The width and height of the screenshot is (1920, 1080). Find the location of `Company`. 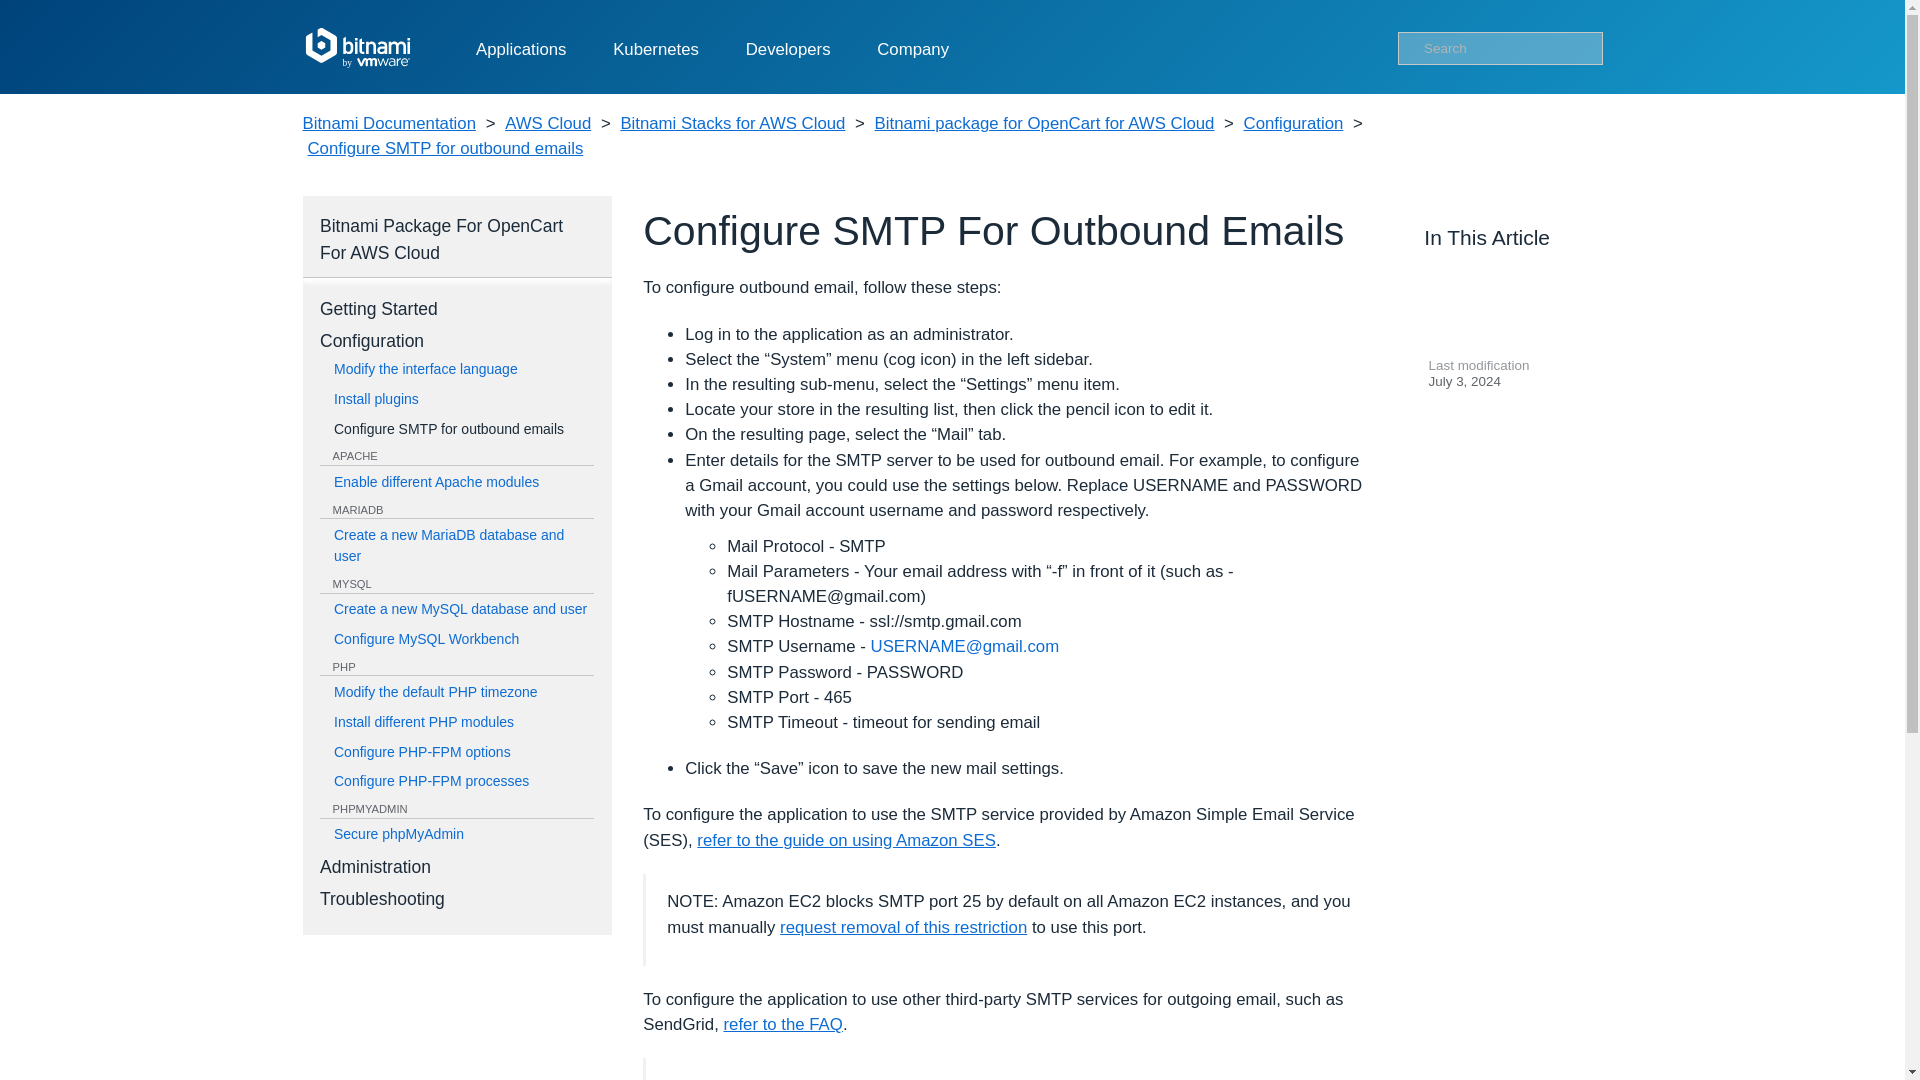

Company is located at coordinates (912, 50).